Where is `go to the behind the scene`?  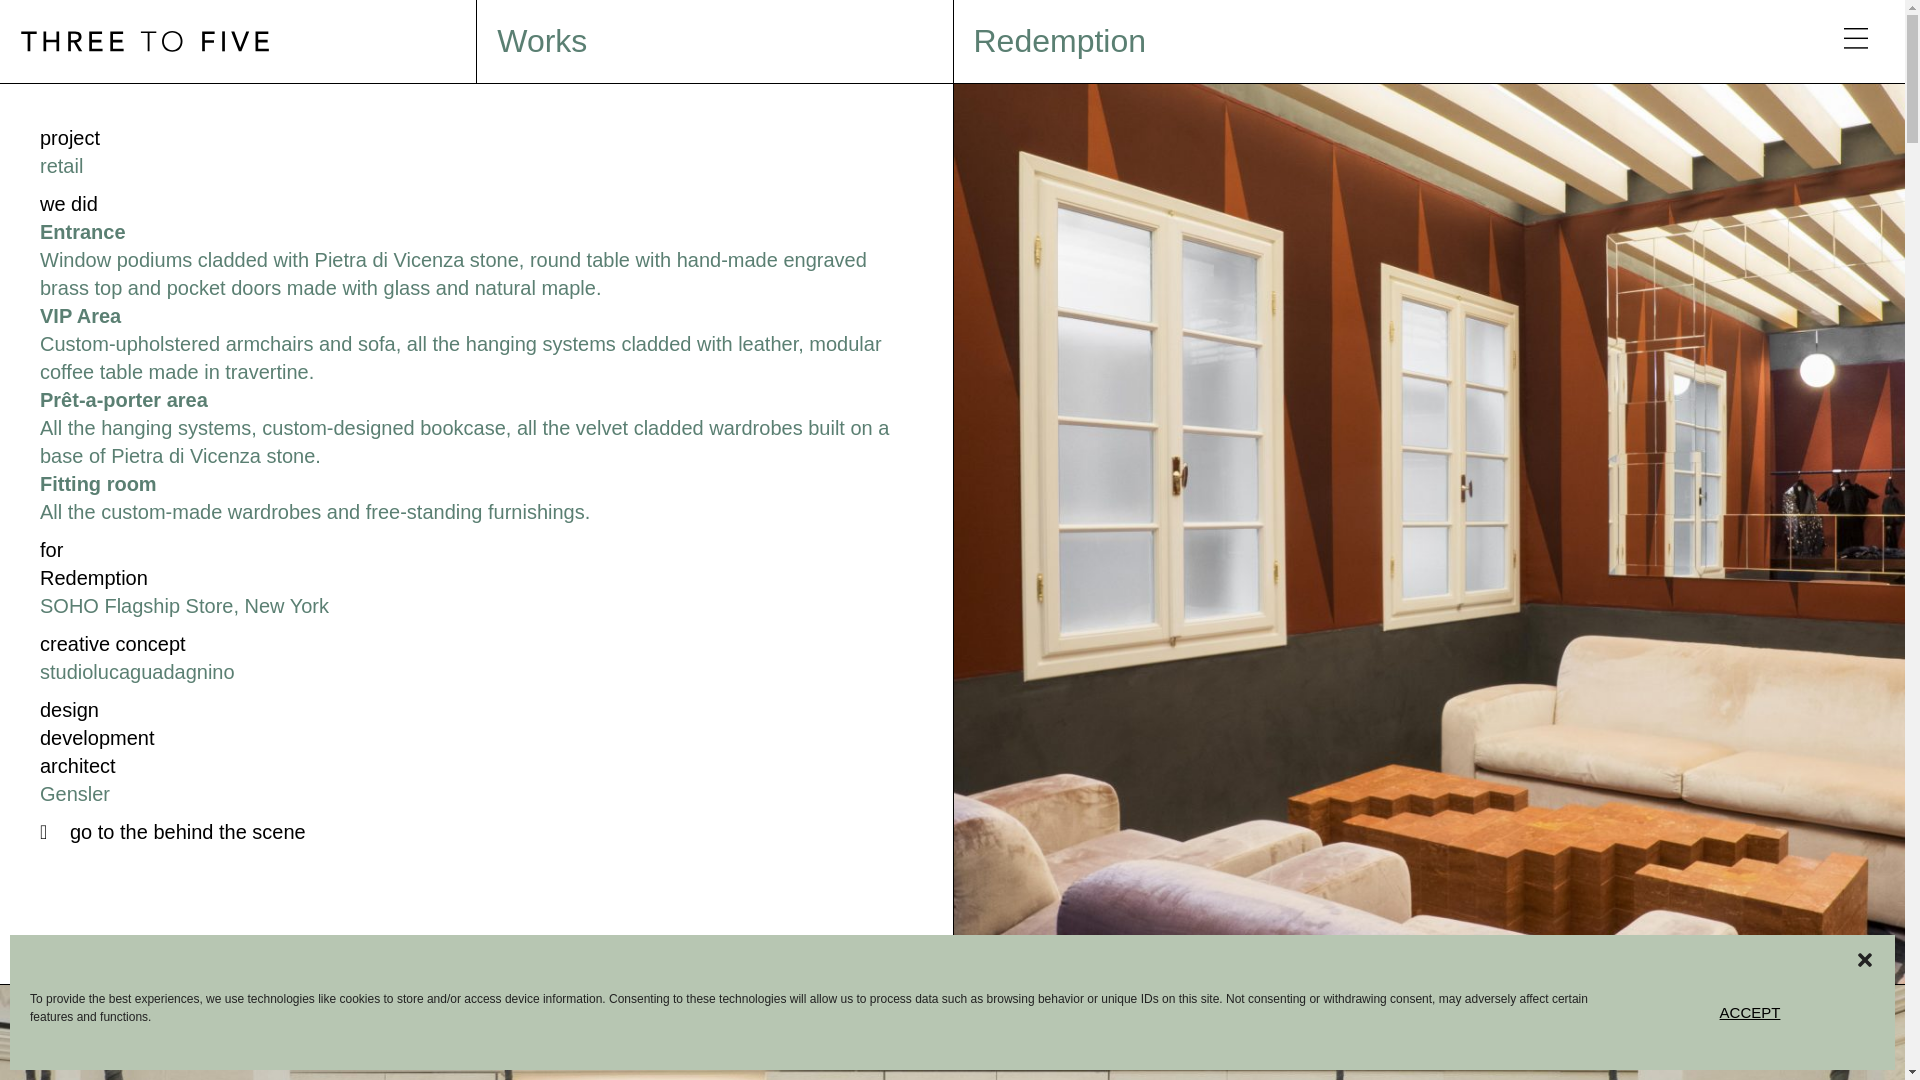
go to the behind the scene is located at coordinates (172, 832).